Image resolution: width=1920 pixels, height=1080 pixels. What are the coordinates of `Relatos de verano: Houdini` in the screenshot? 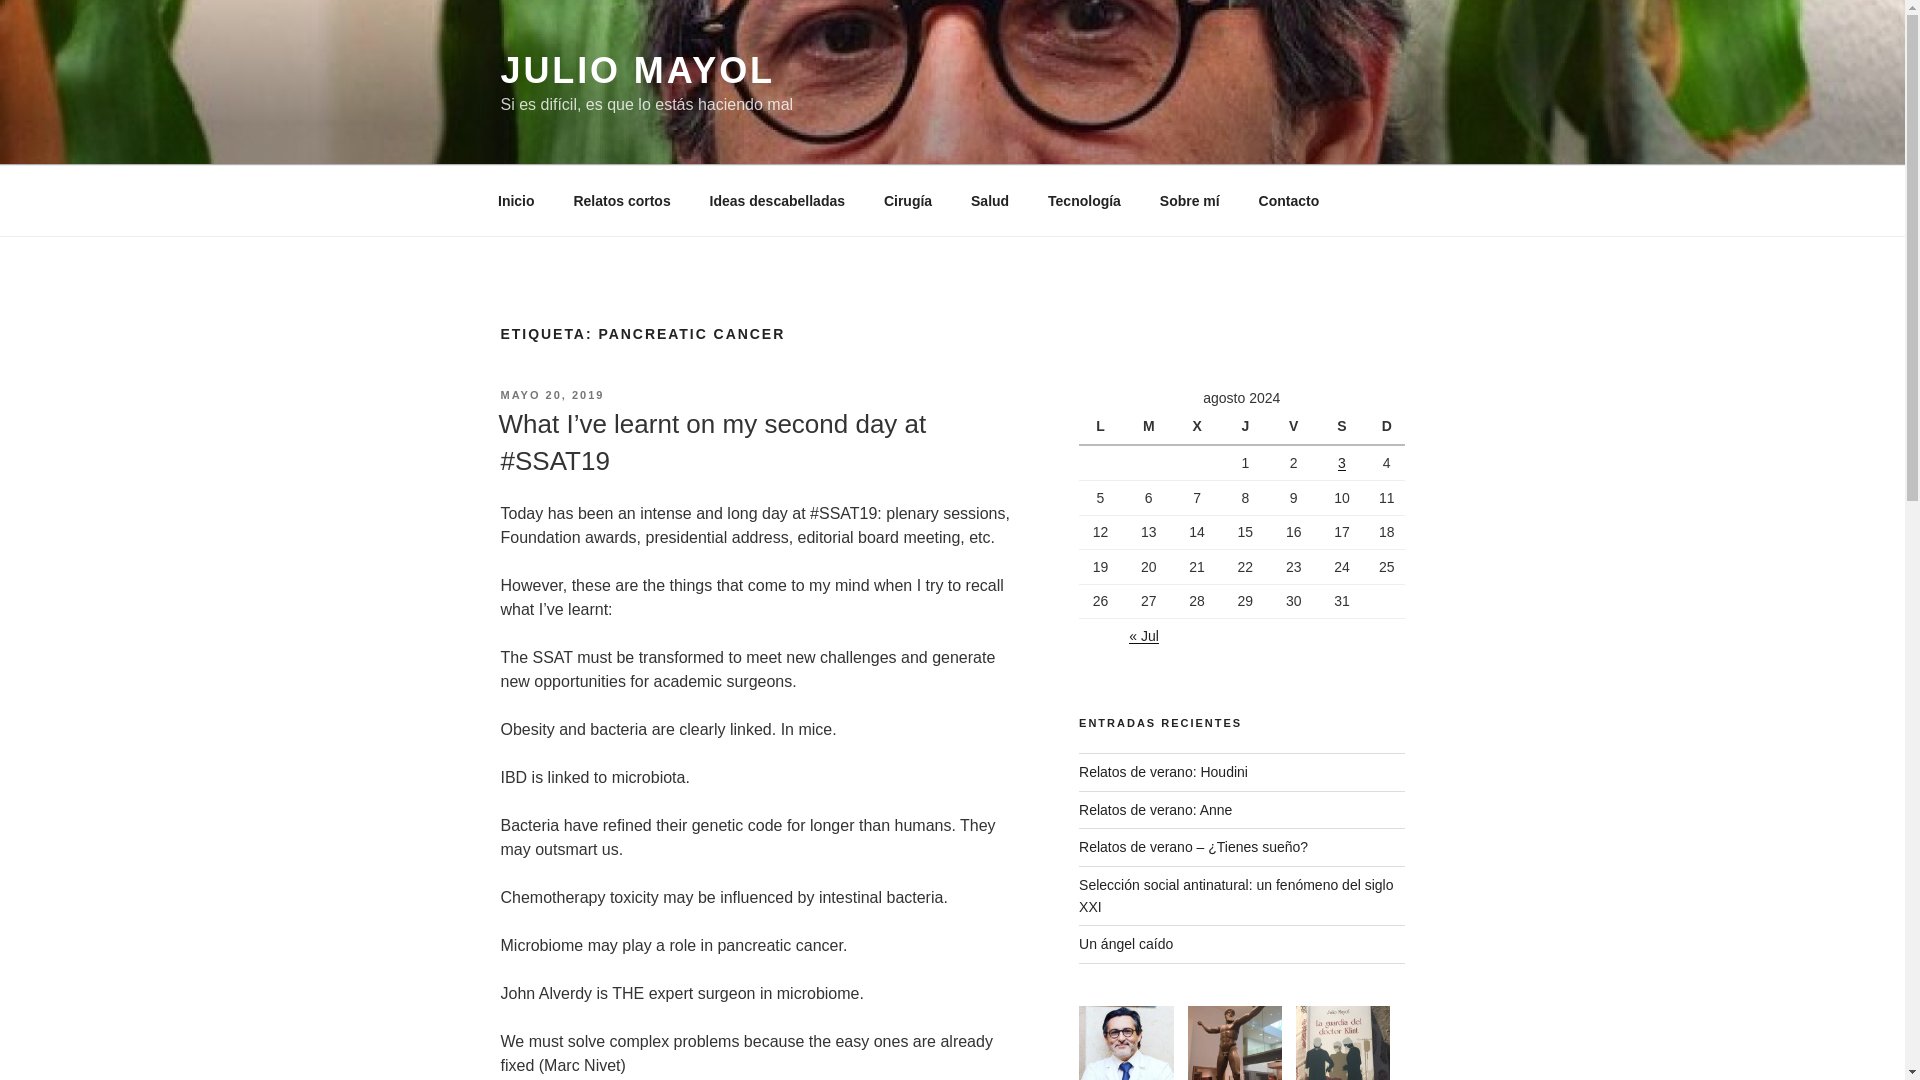 It's located at (1164, 771).